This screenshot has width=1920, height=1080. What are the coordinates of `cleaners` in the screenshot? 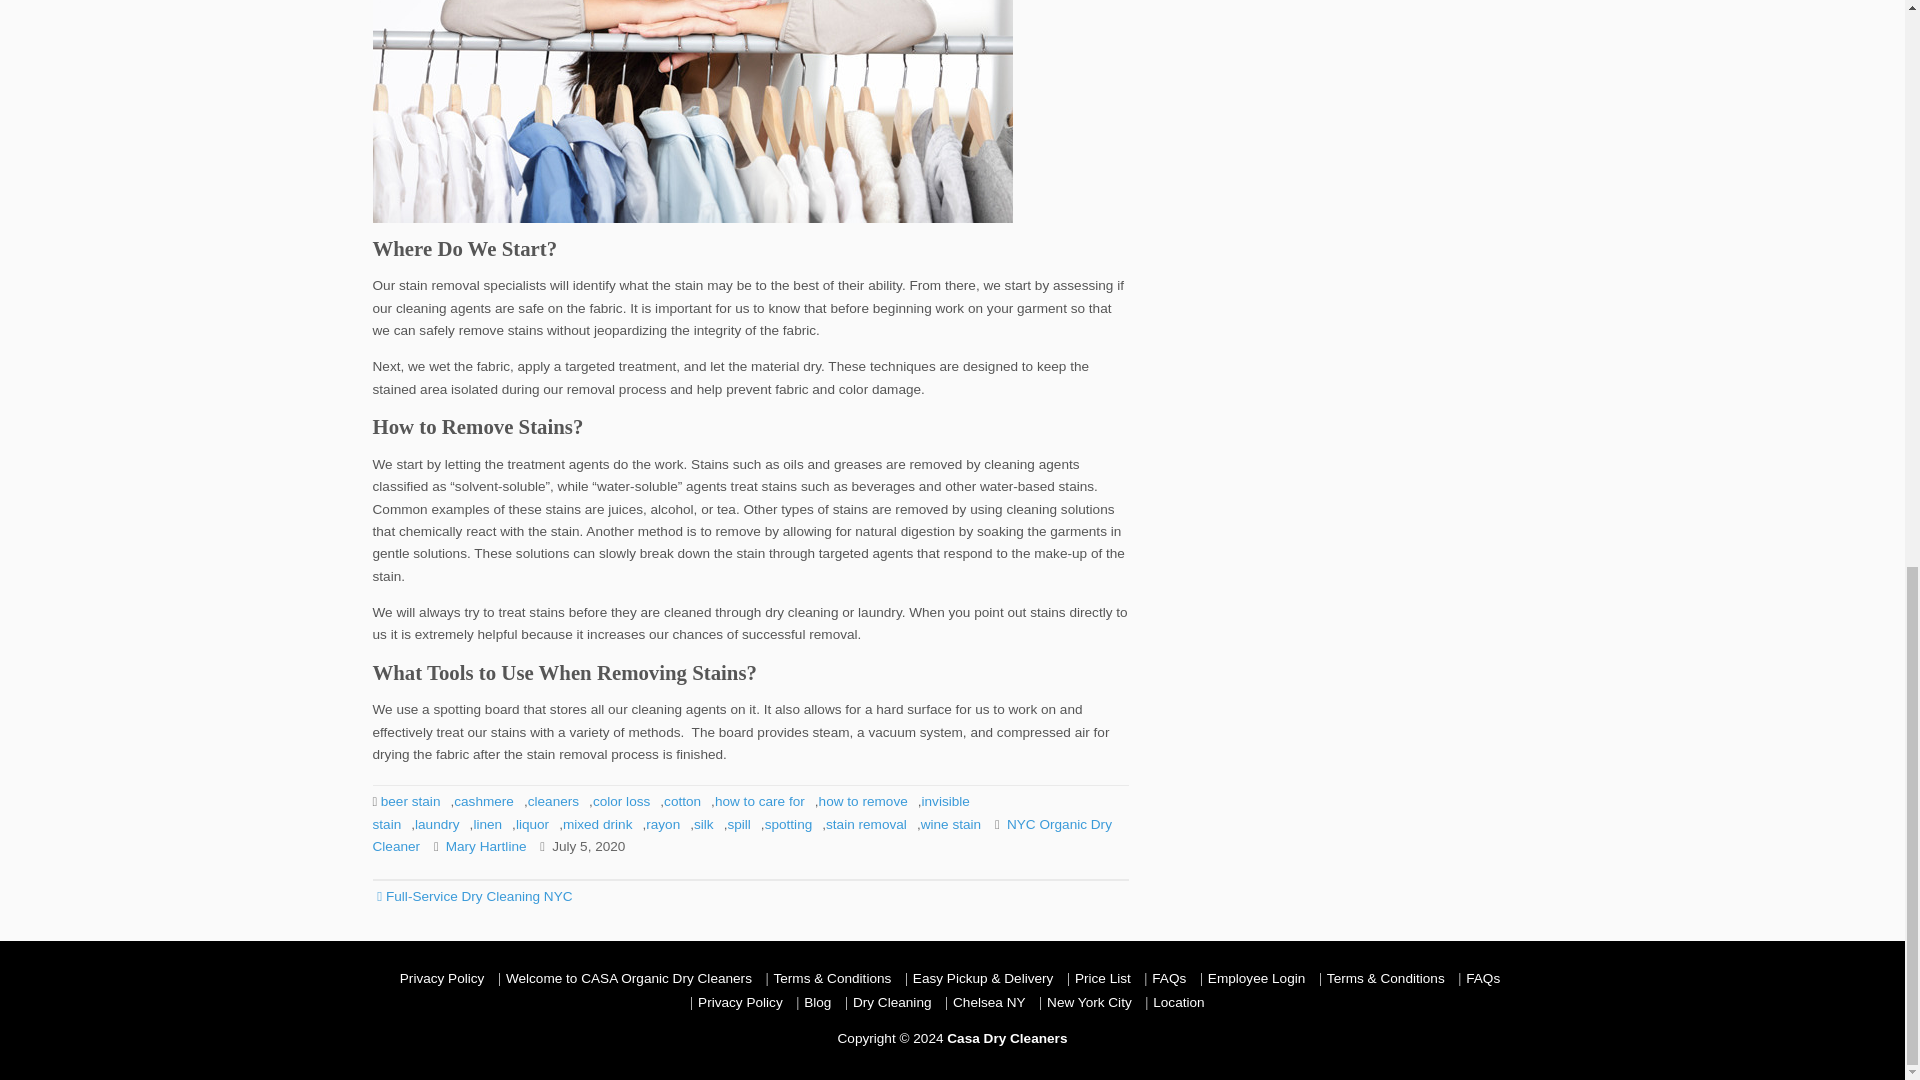 It's located at (554, 800).